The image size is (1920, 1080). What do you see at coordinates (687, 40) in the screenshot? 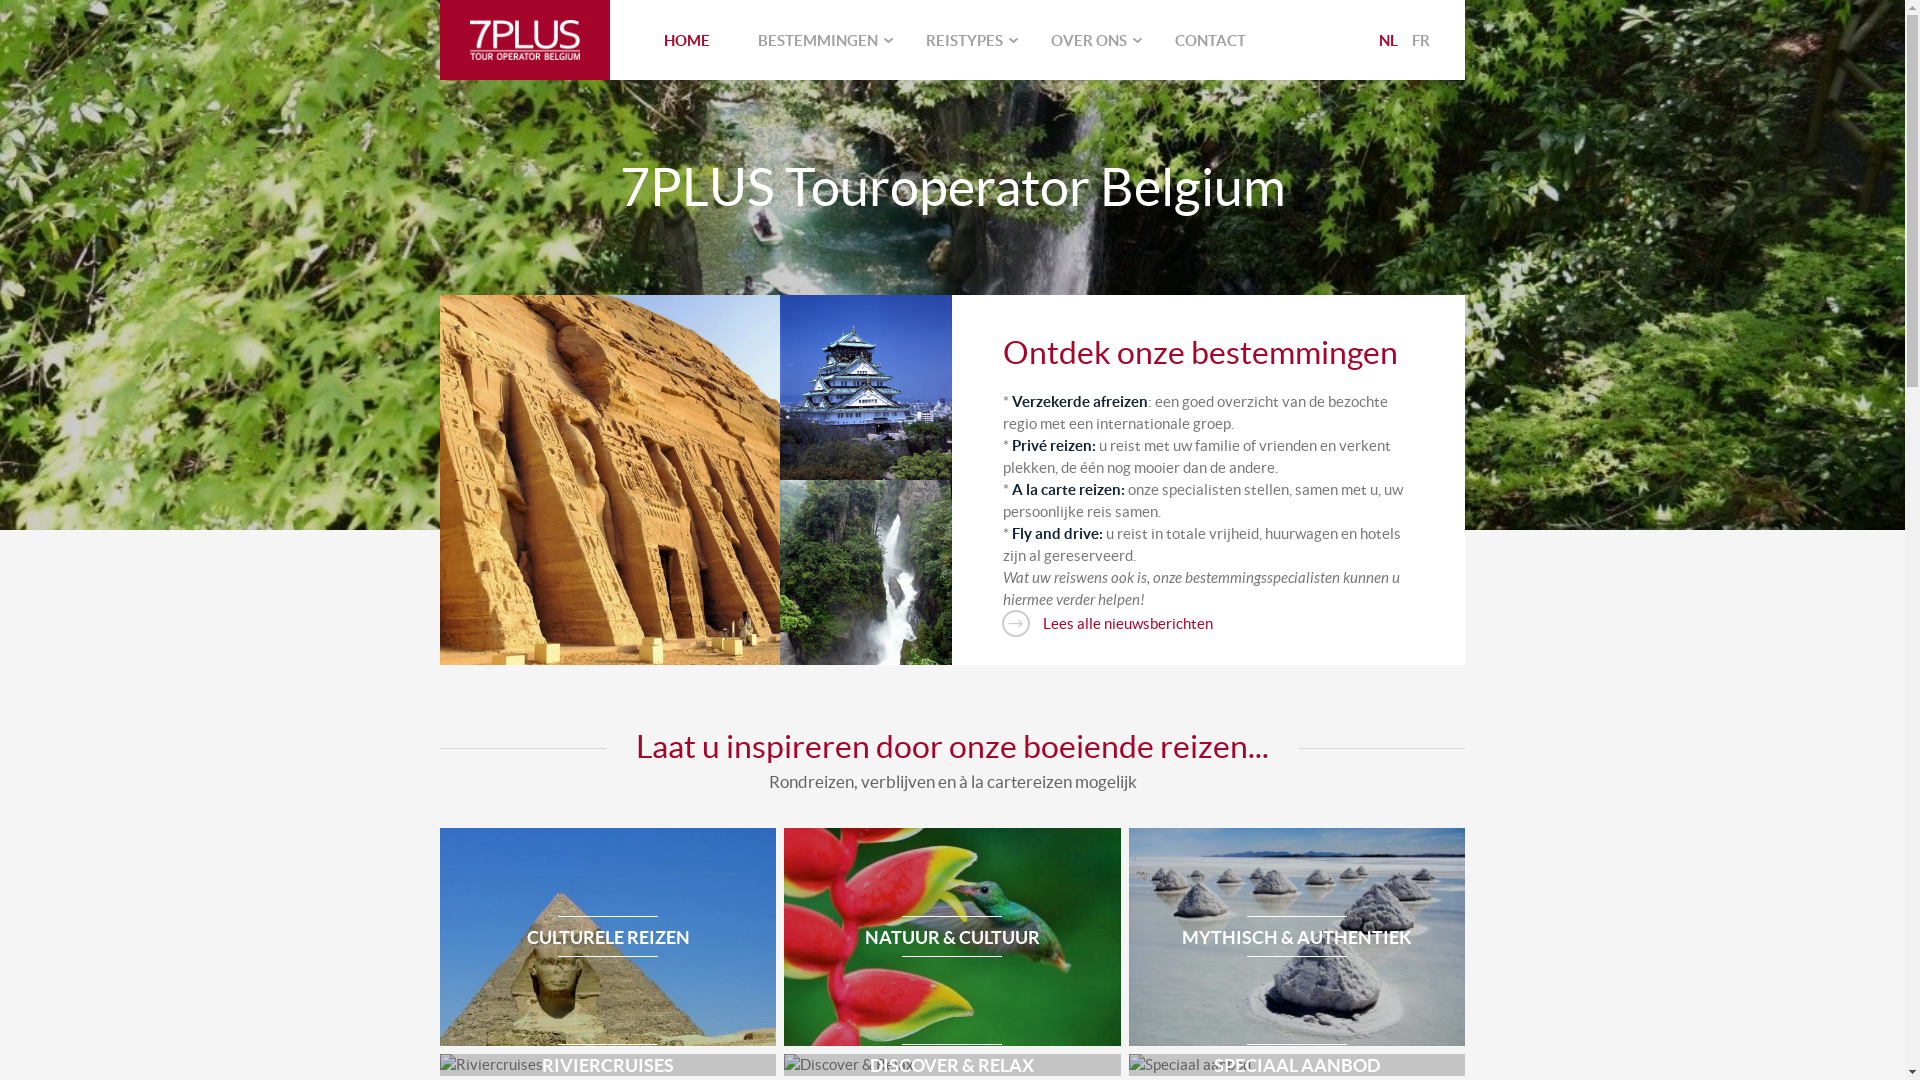
I see `HOME` at bounding box center [687, 40].